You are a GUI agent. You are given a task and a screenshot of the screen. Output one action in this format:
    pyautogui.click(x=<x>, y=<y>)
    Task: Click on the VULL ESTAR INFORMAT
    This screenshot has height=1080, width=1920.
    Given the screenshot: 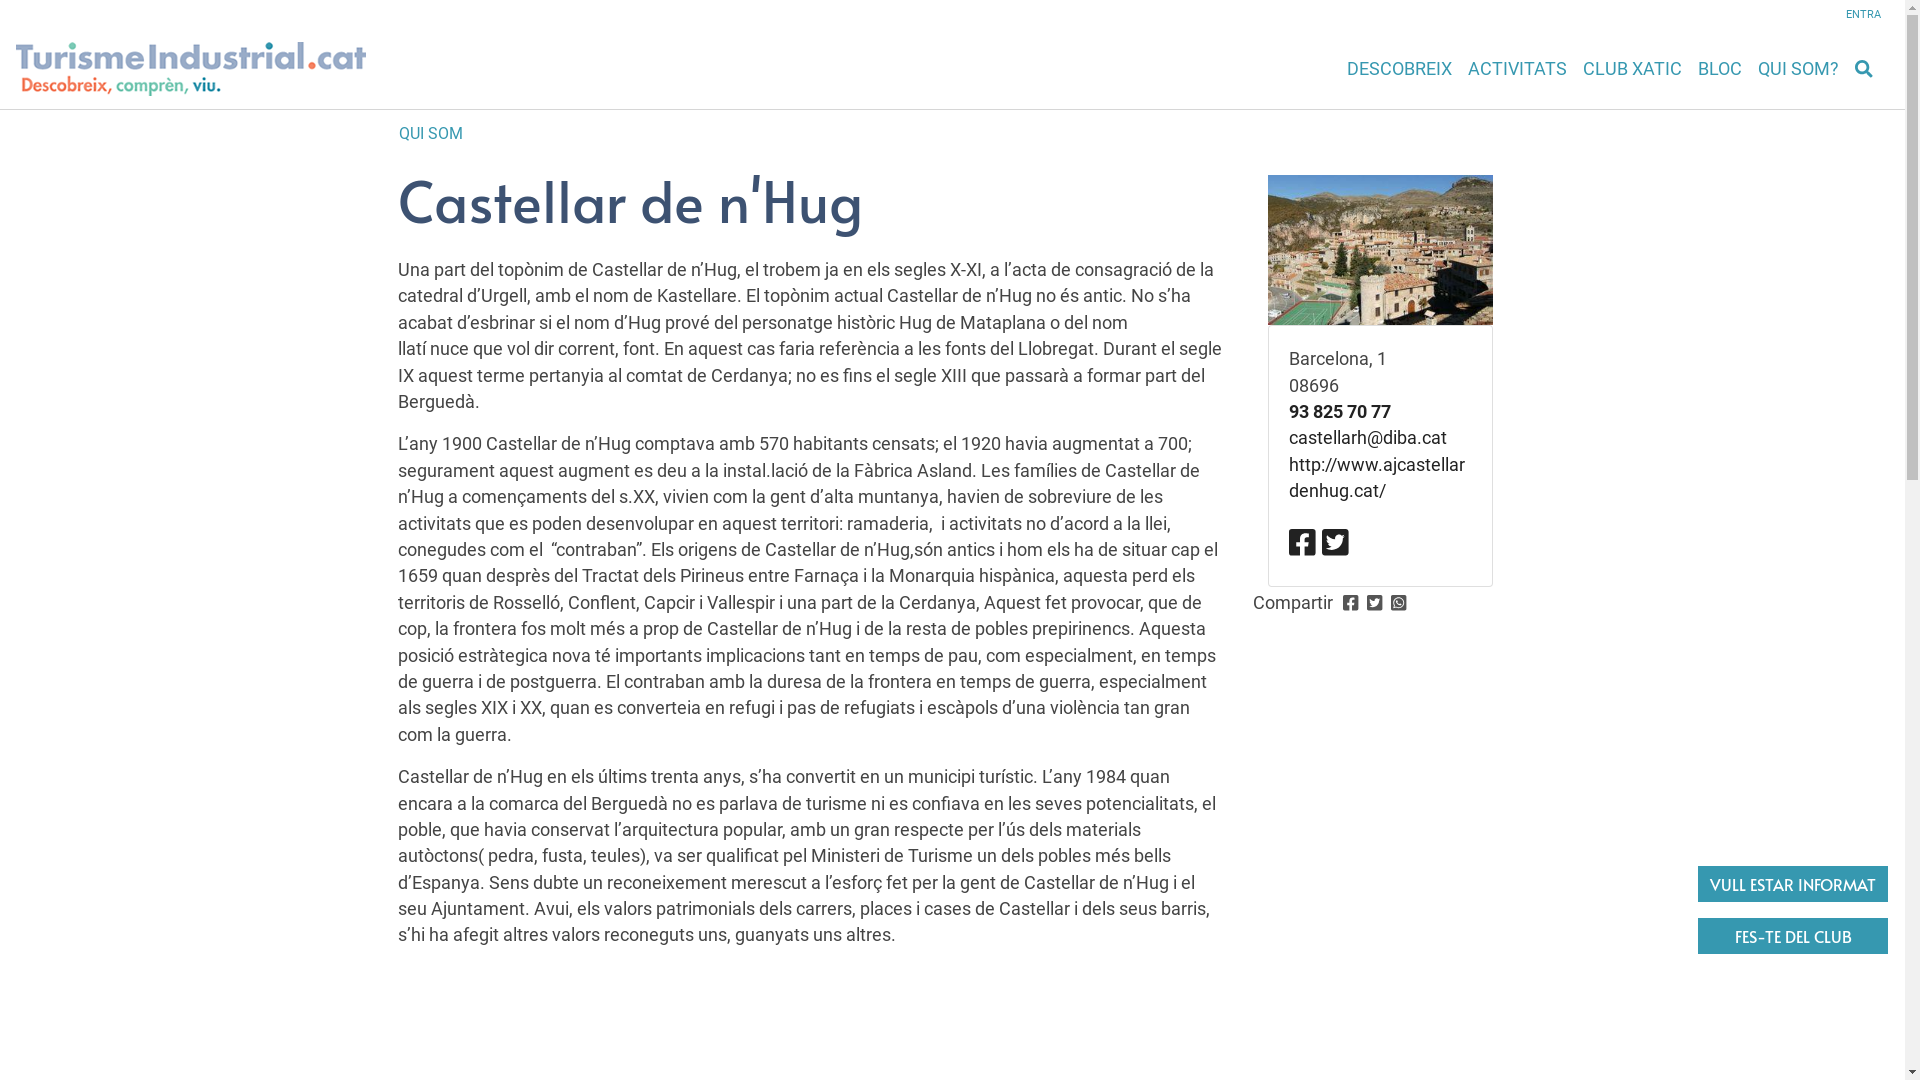 What is the action you would take?
    pyautogui.click(x=1793, y=884)
    